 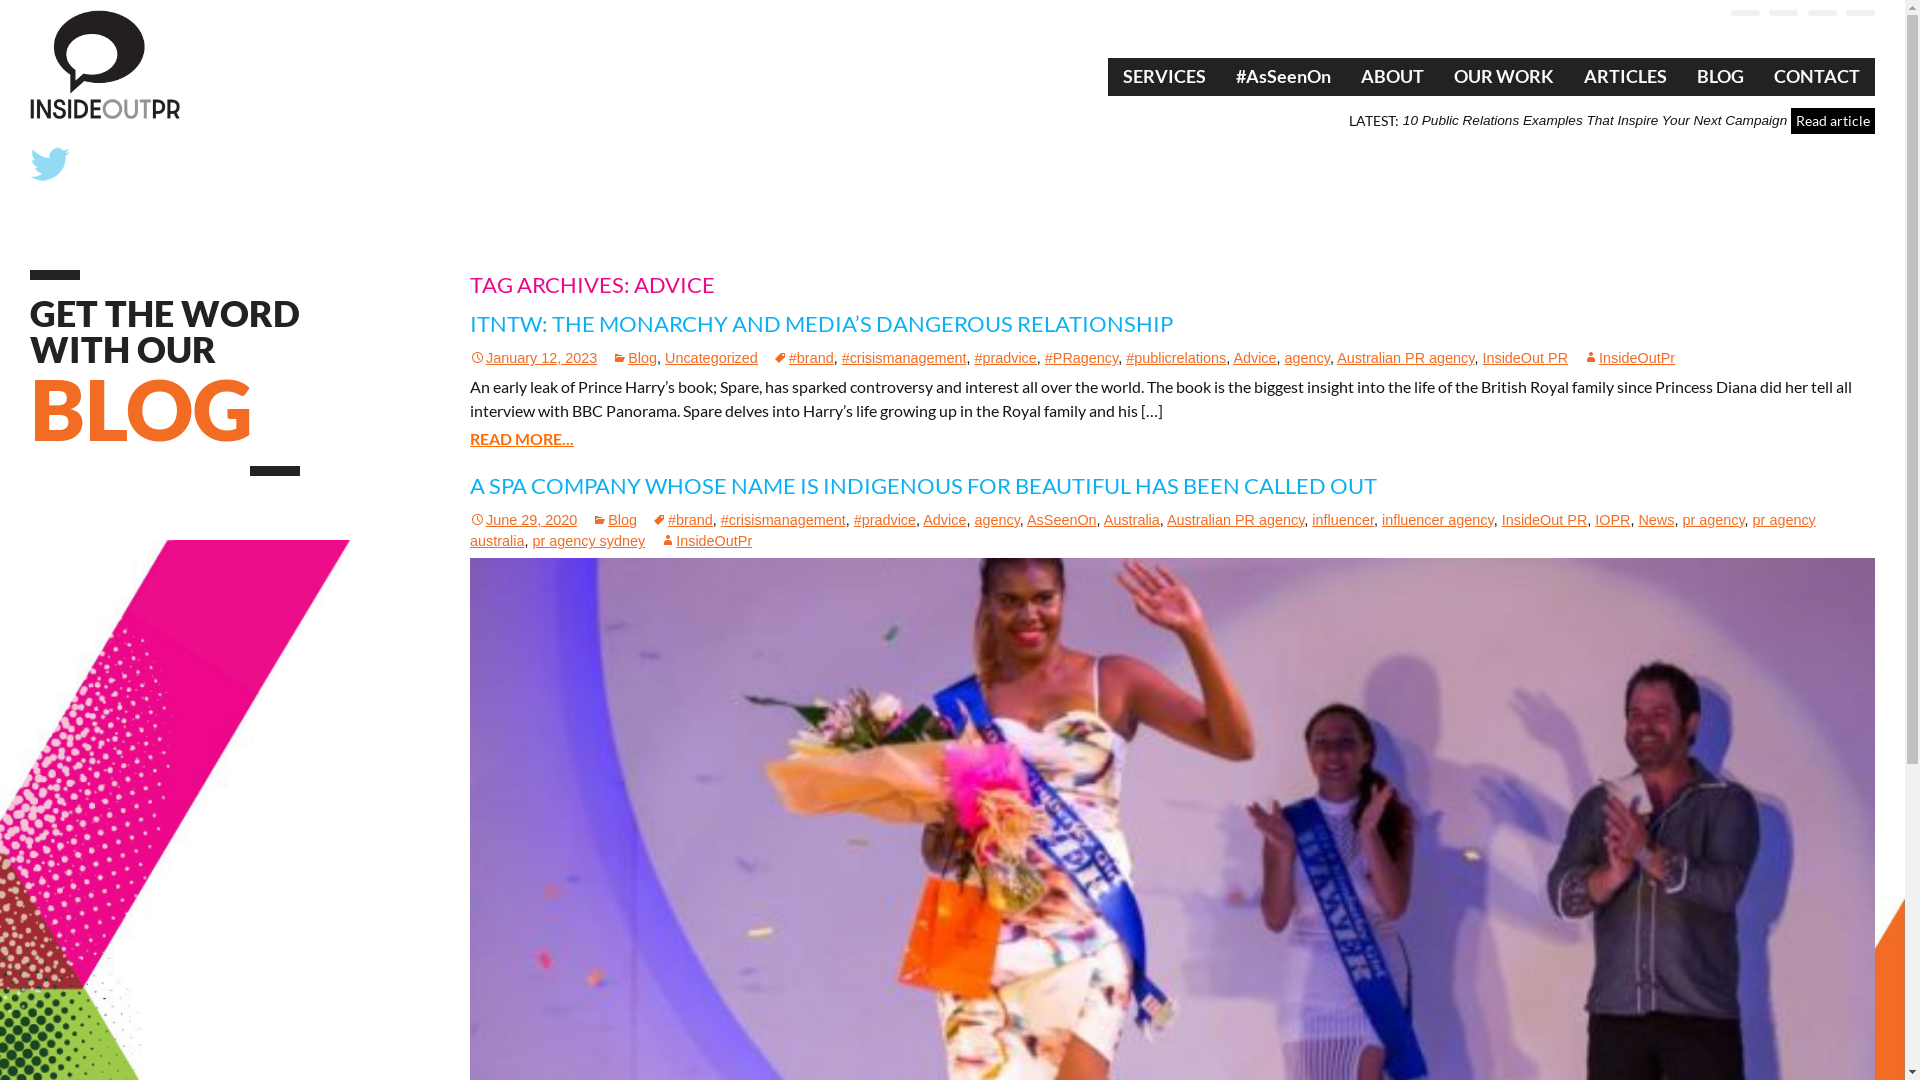 What do you see at coordinates (614, 520) in the screenshot?
I see `Blog` at bounding box center [614, 520].